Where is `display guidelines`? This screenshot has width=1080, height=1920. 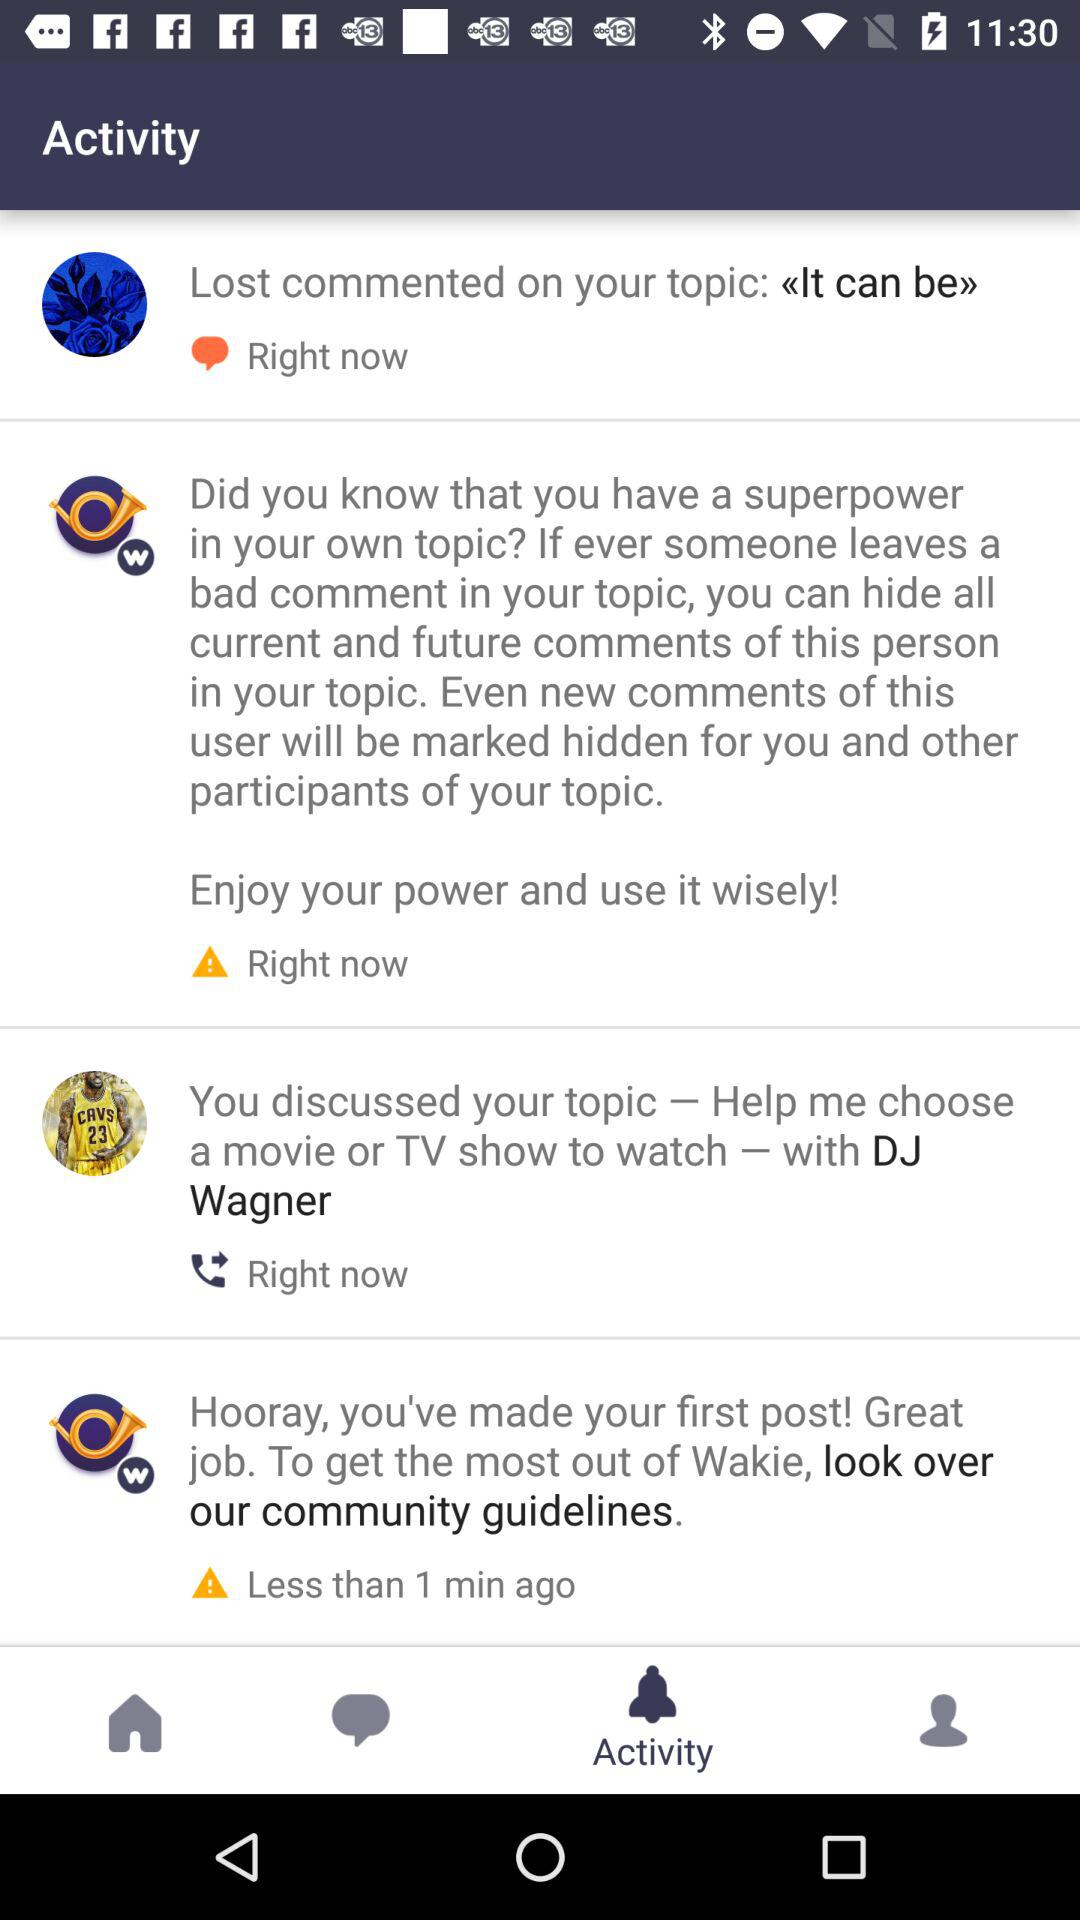 display guidelines is located at coordinates (94, 1434).